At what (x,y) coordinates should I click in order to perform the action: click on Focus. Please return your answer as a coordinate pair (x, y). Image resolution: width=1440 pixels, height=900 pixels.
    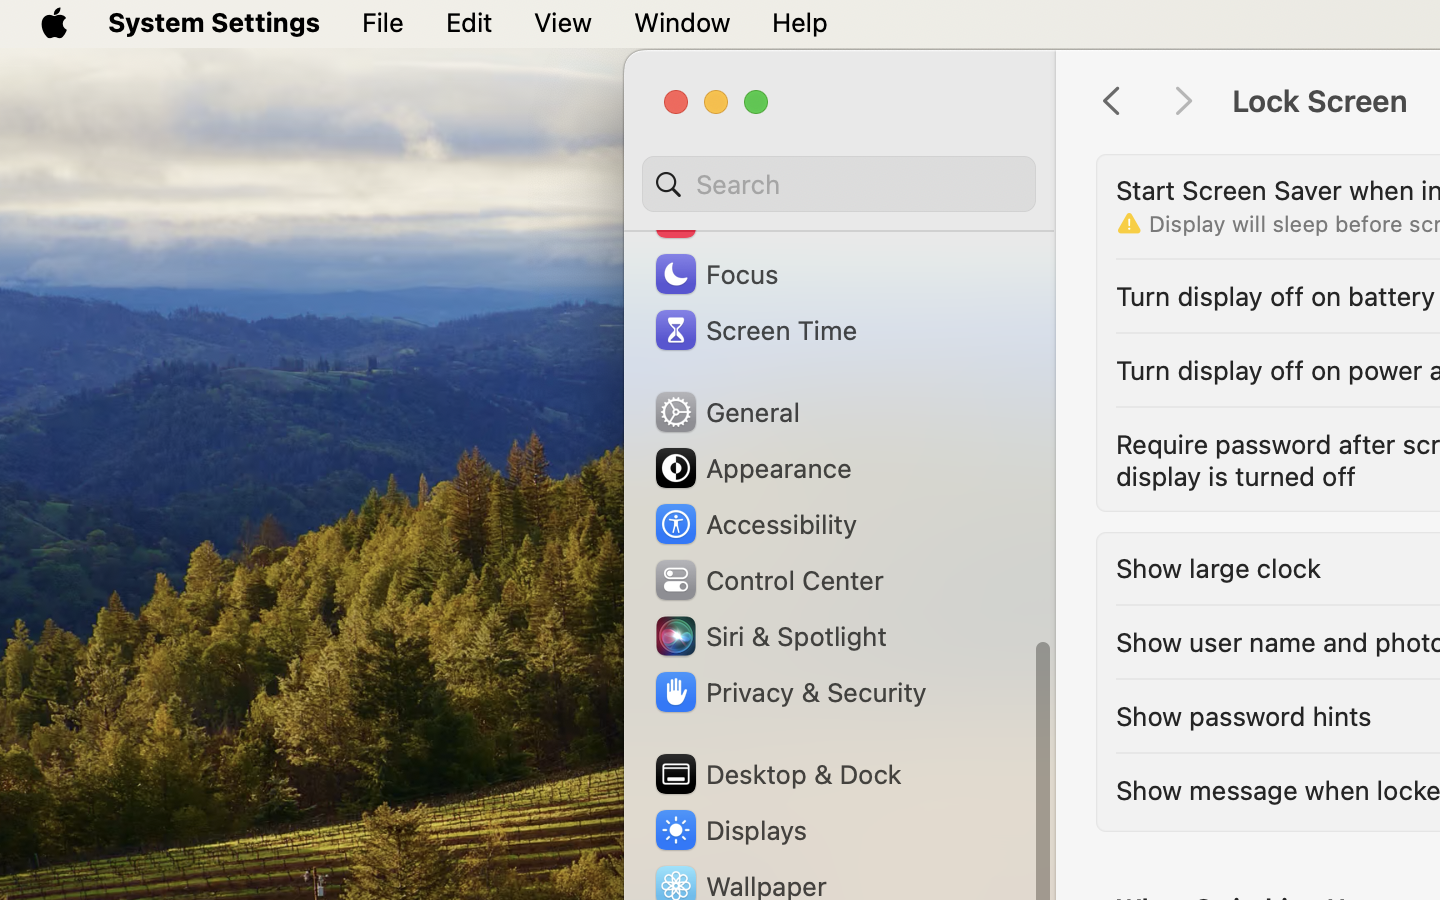
    Looking at the image, I should click on (715, 274).